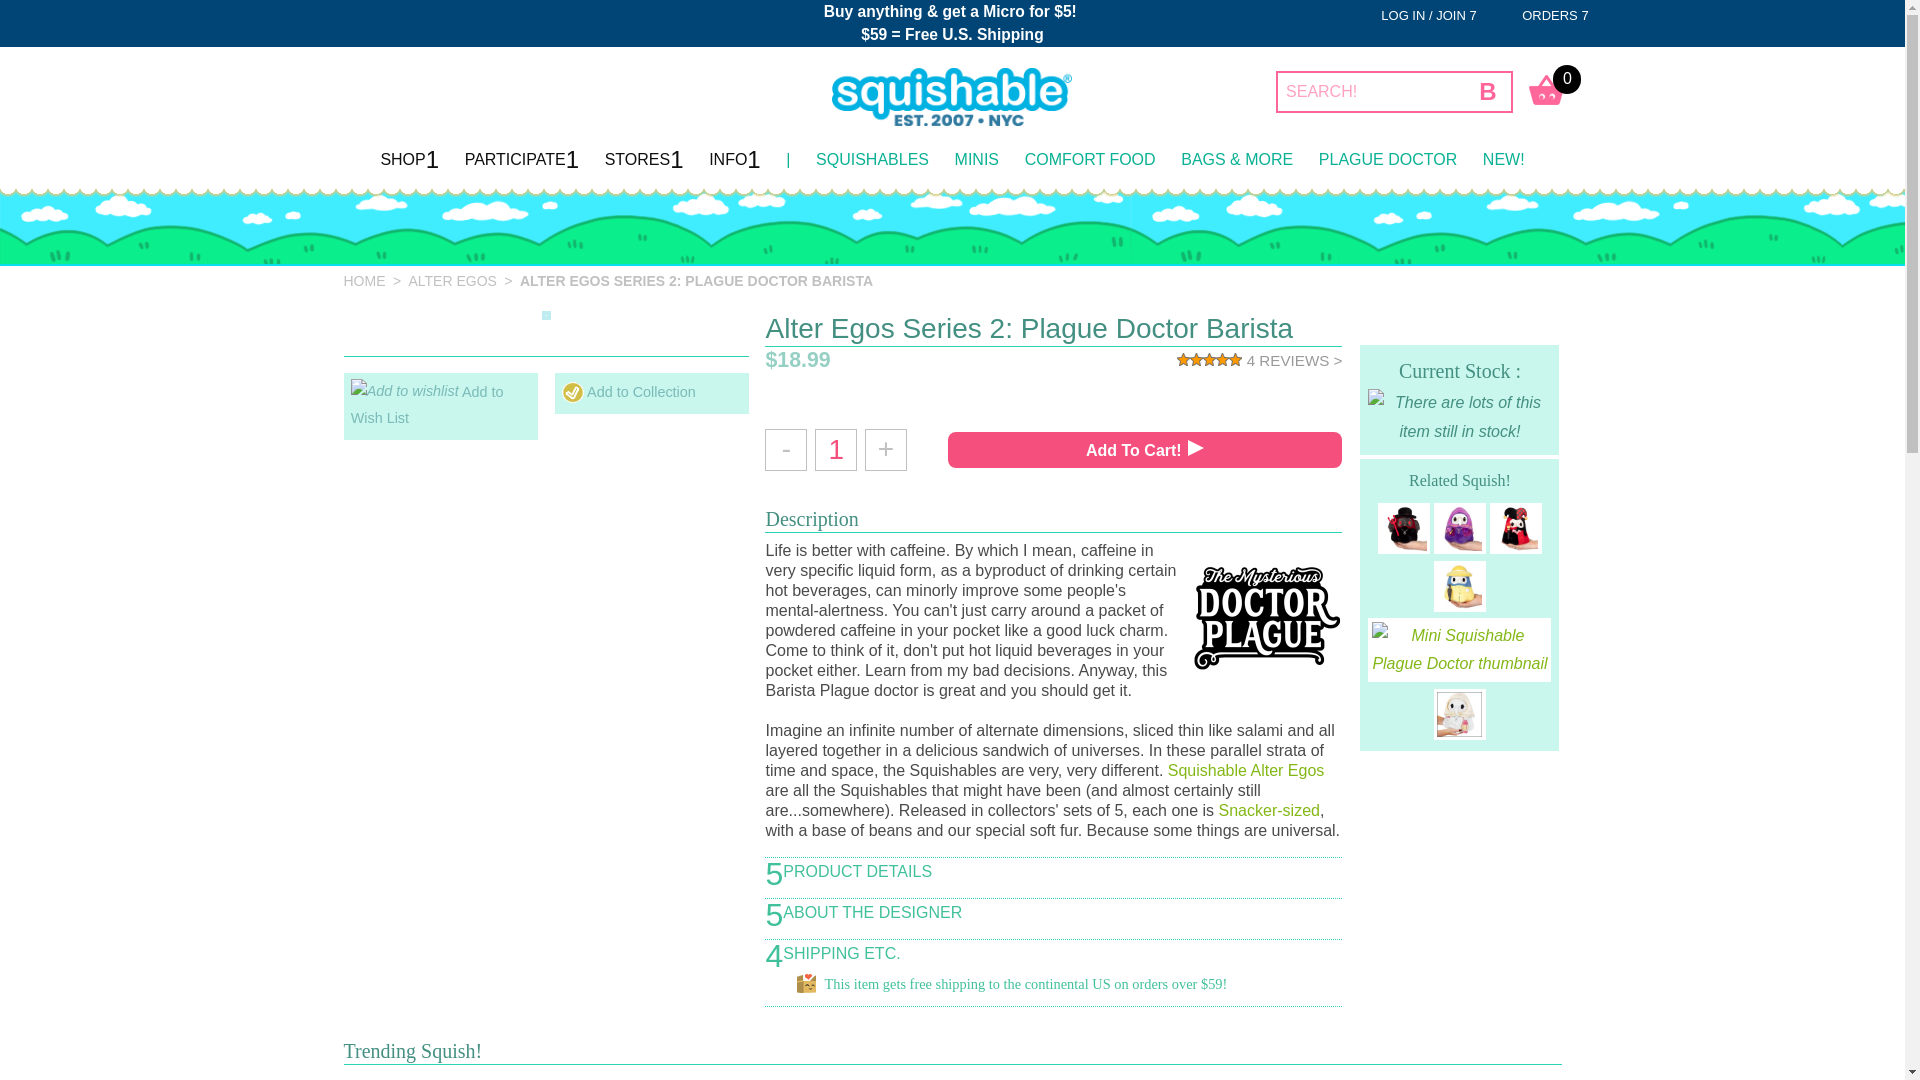 Image resolution: width=1920 pixels, height=1080 pixels. I want to click on Mini Squishable Plague Doctor, so click(1460, 649).